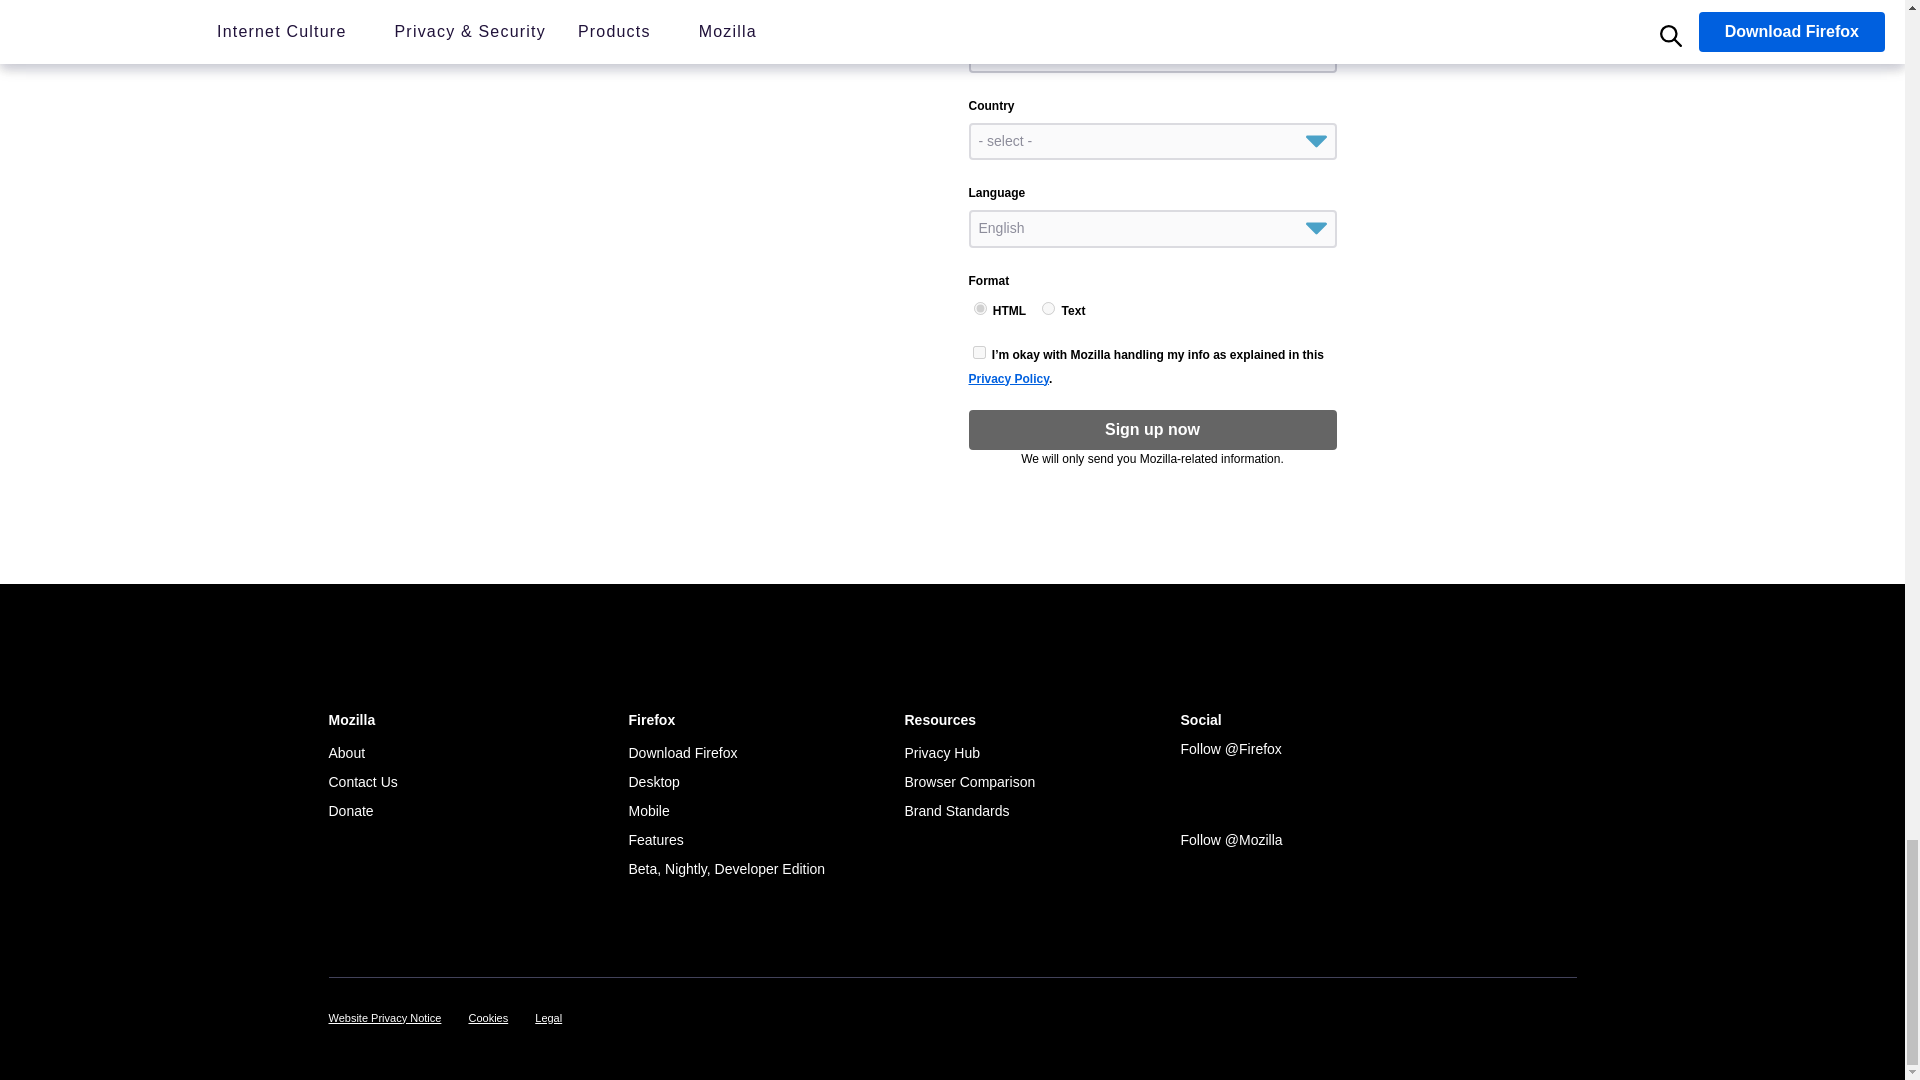 The image size is (1920, 1080). What do you see at coordinates (1008, 378) in the screenshot?
I see `Privacy Policy` at bounding box center [1008, 378].